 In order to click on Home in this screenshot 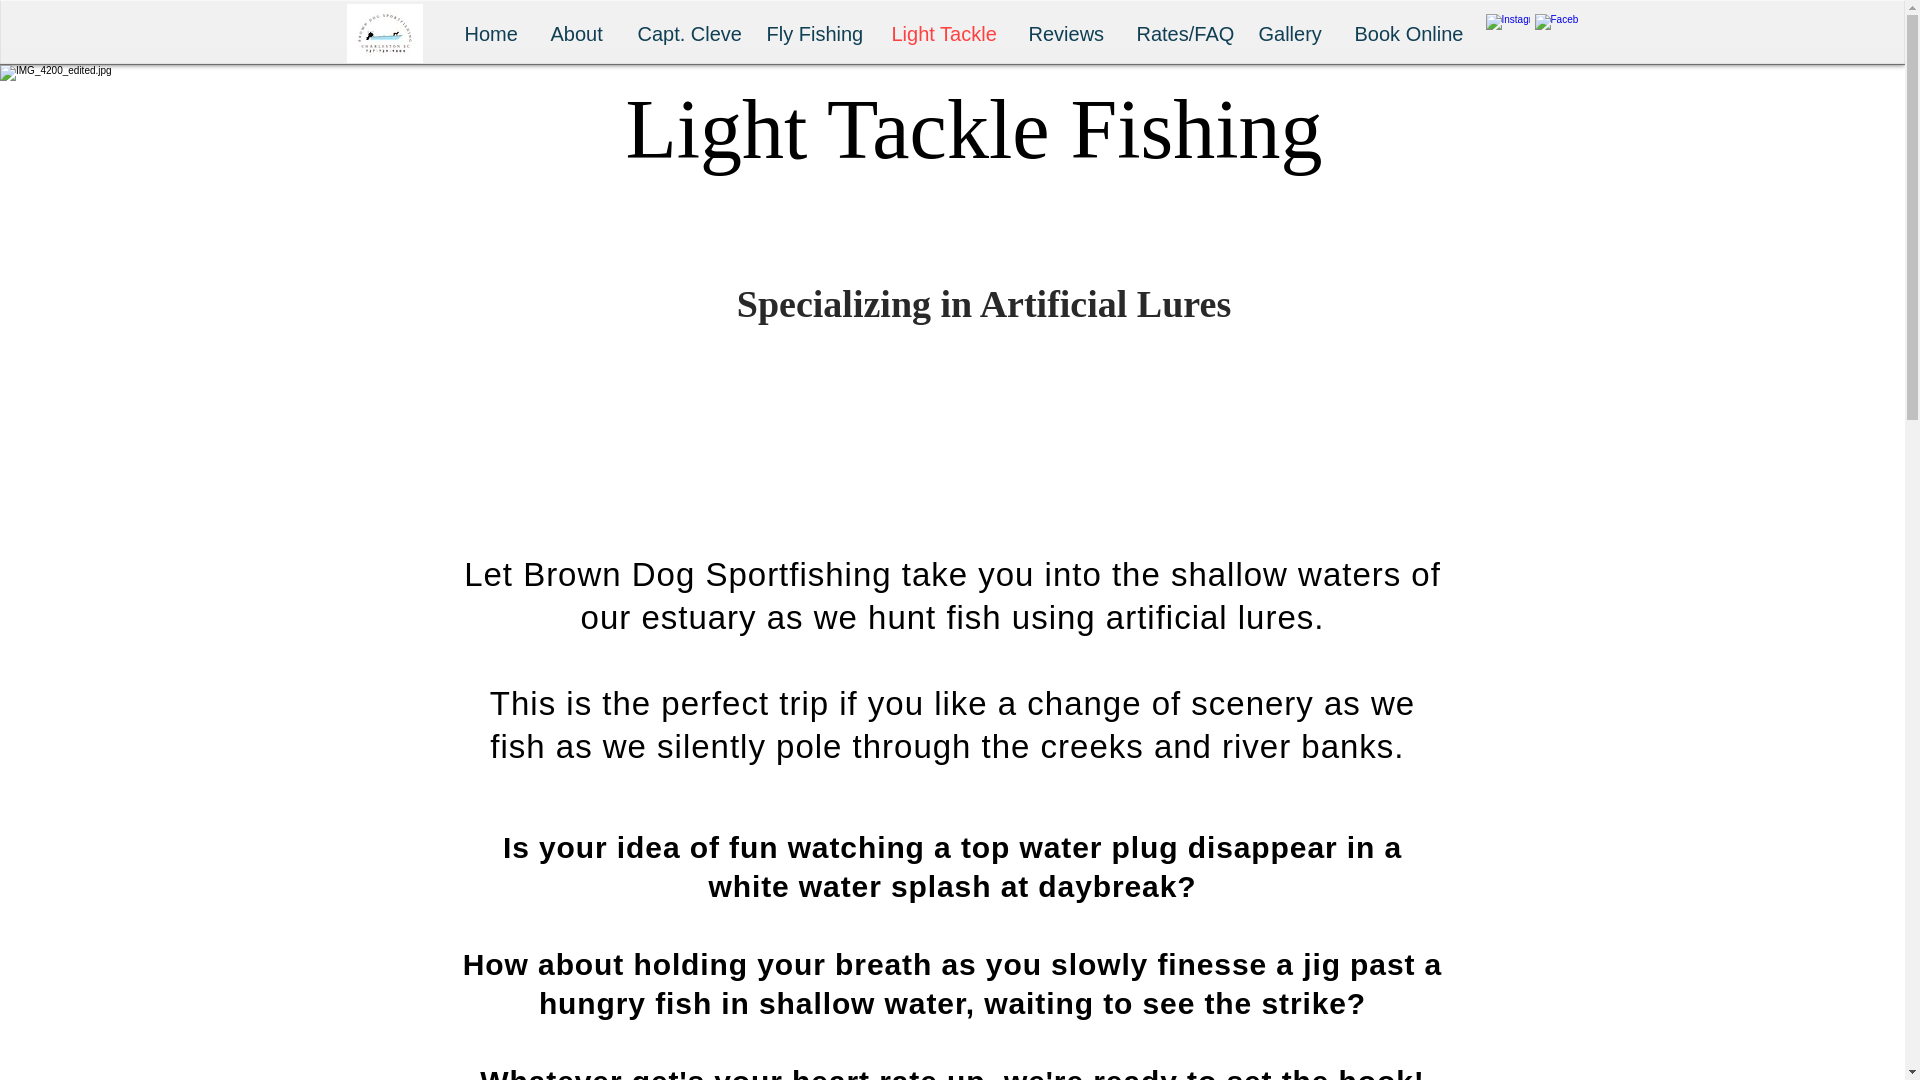, I will do `click(492, 34)`.